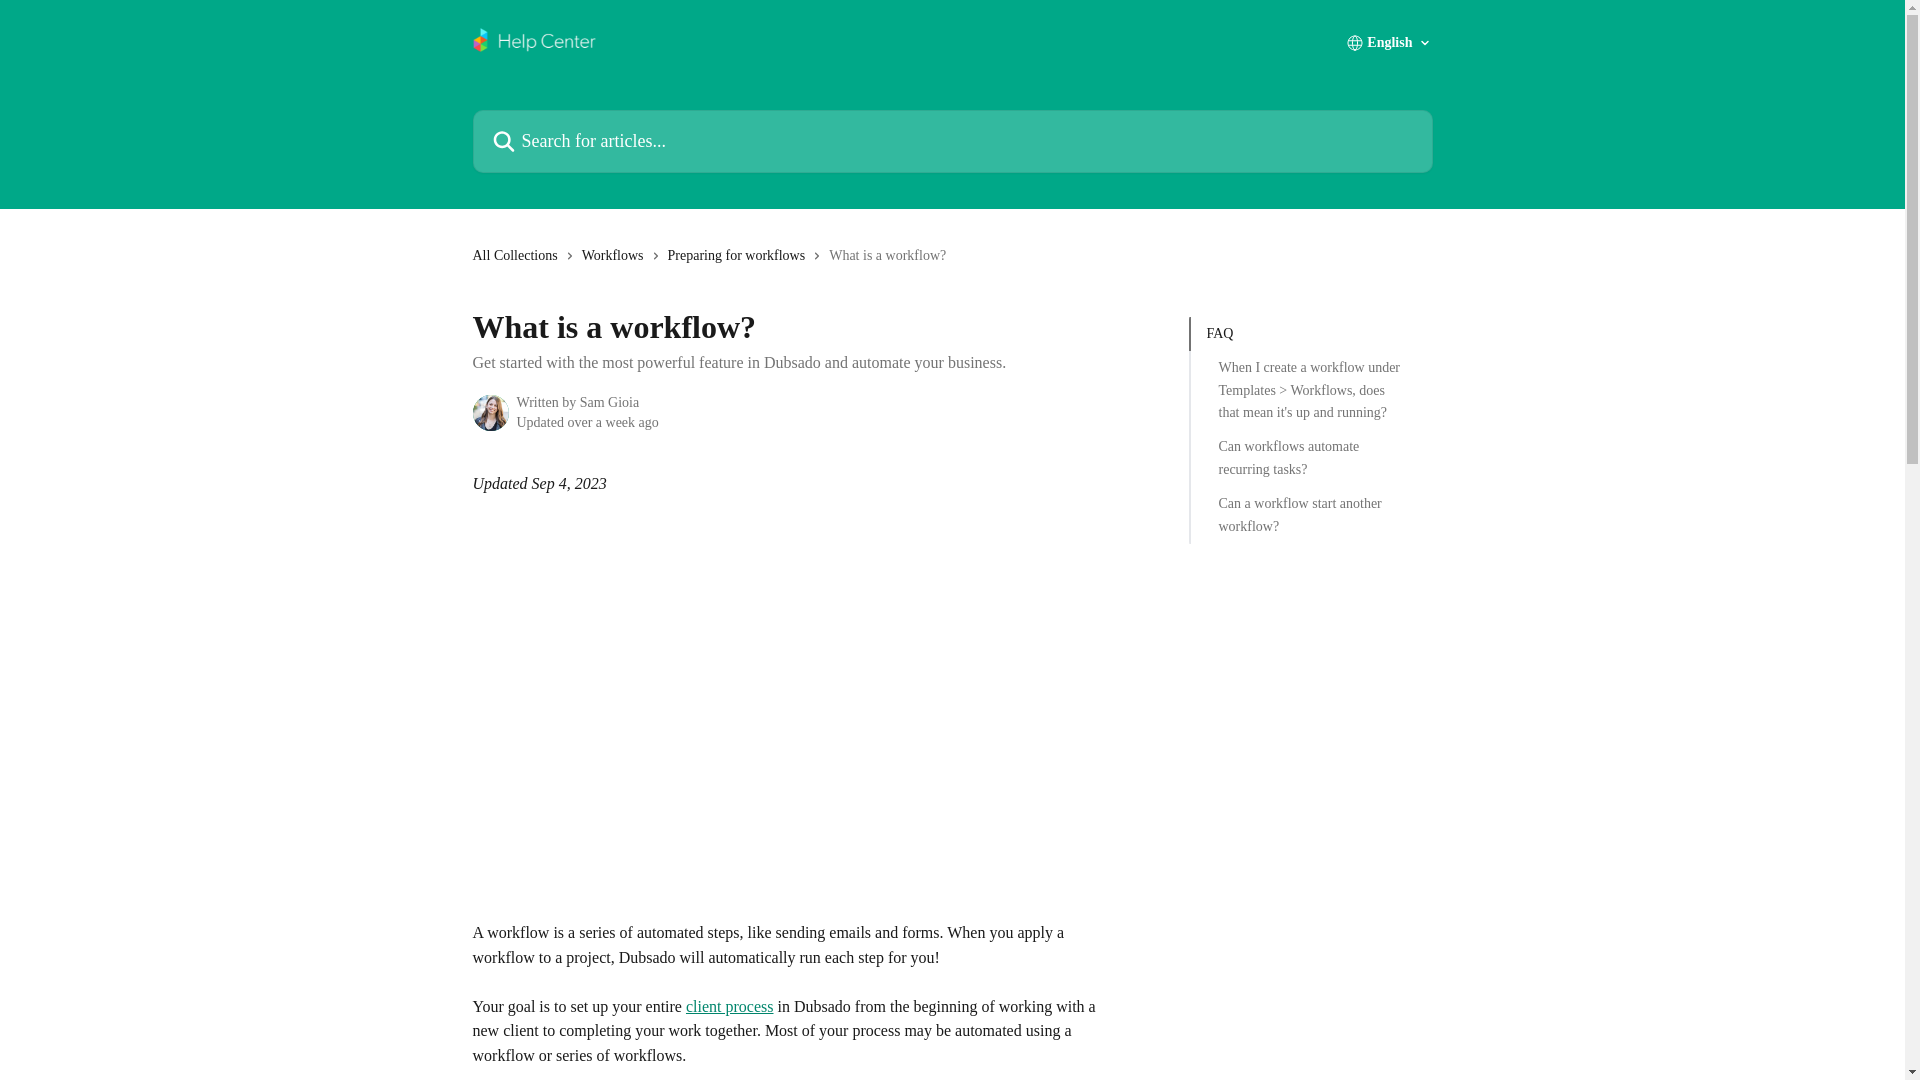 The height and width of the screenshot is (1080, 1920). I want to click on FAQ, so click(1310, 333).